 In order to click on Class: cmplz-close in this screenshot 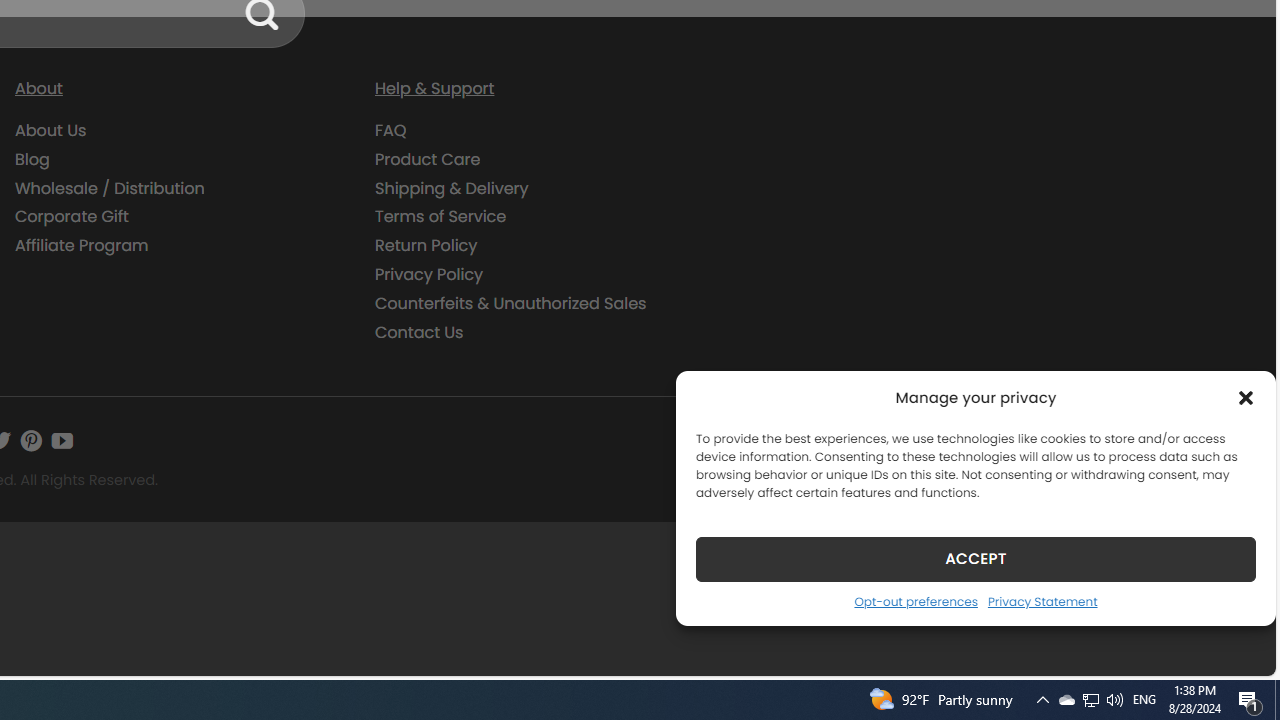, I will do `click(1246, 398)`.